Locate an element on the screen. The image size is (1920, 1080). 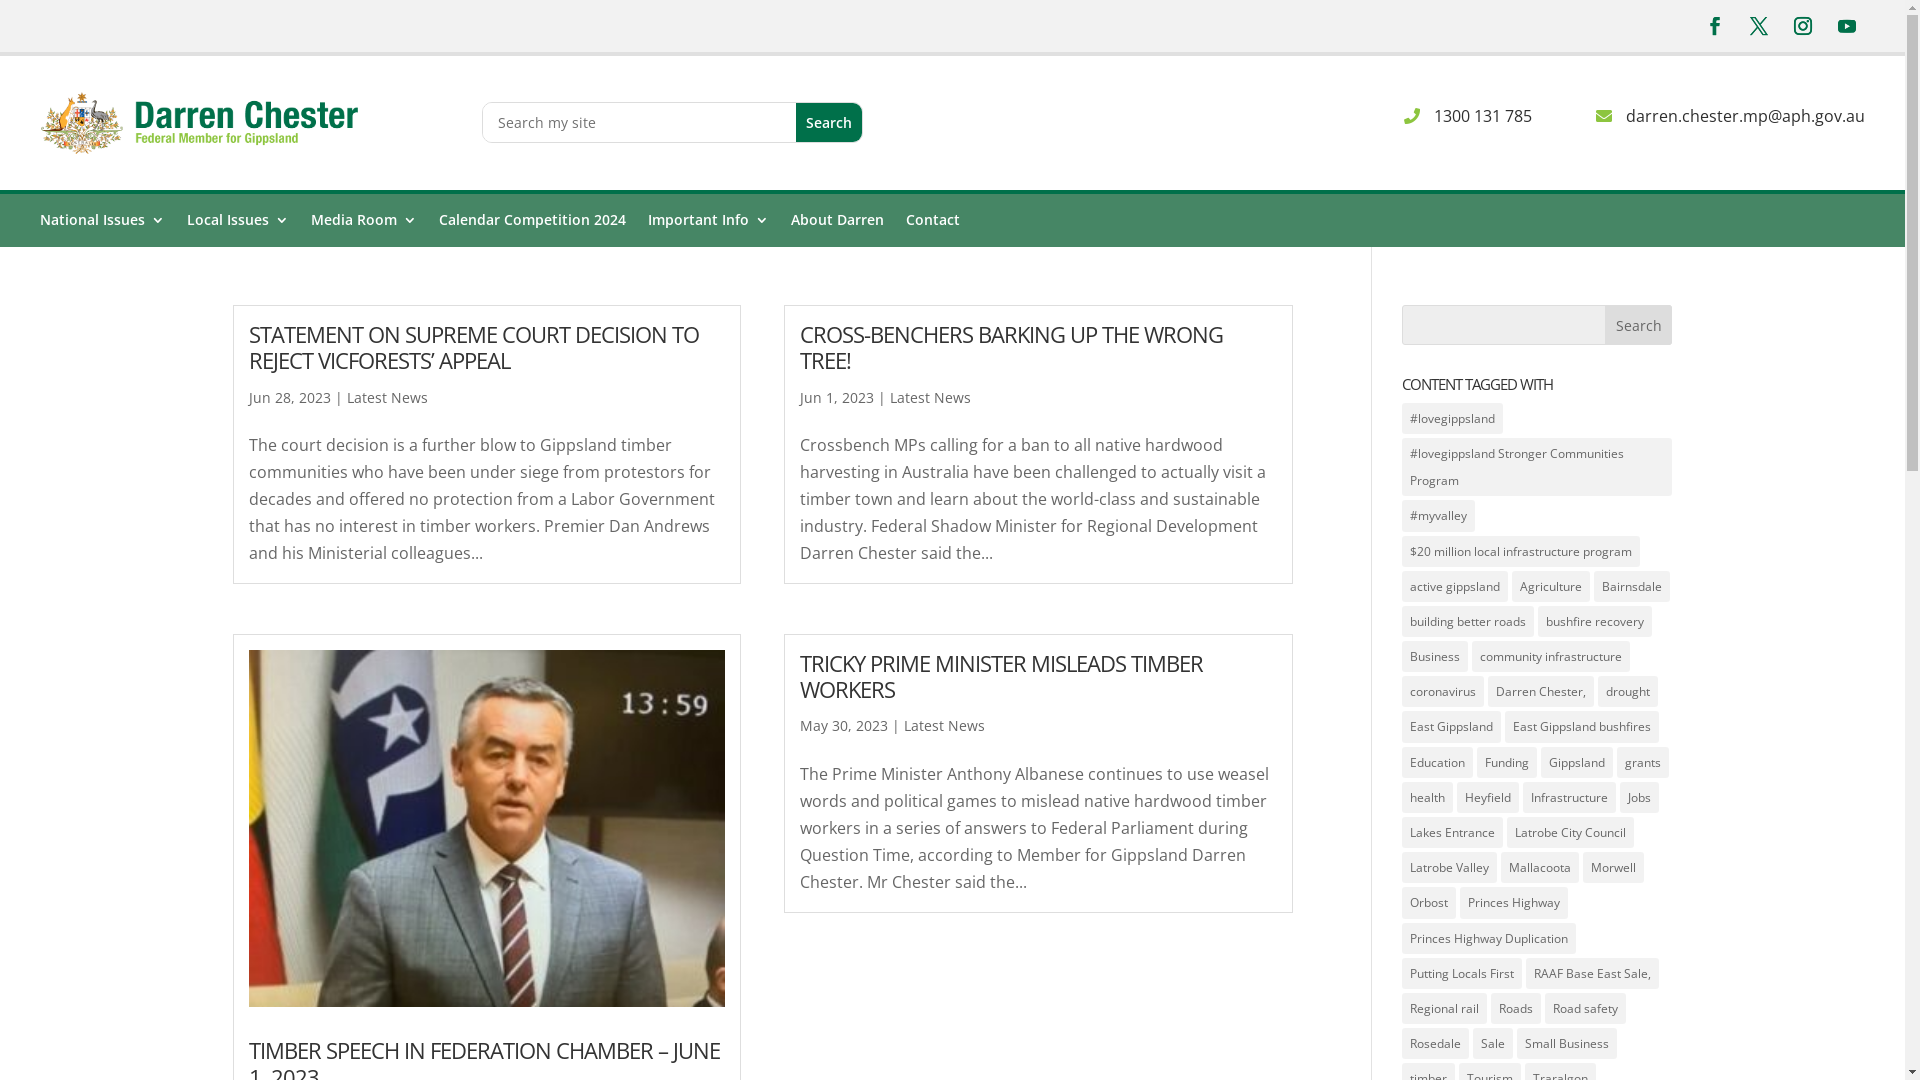
Education is located at coordinates (1438, 762).